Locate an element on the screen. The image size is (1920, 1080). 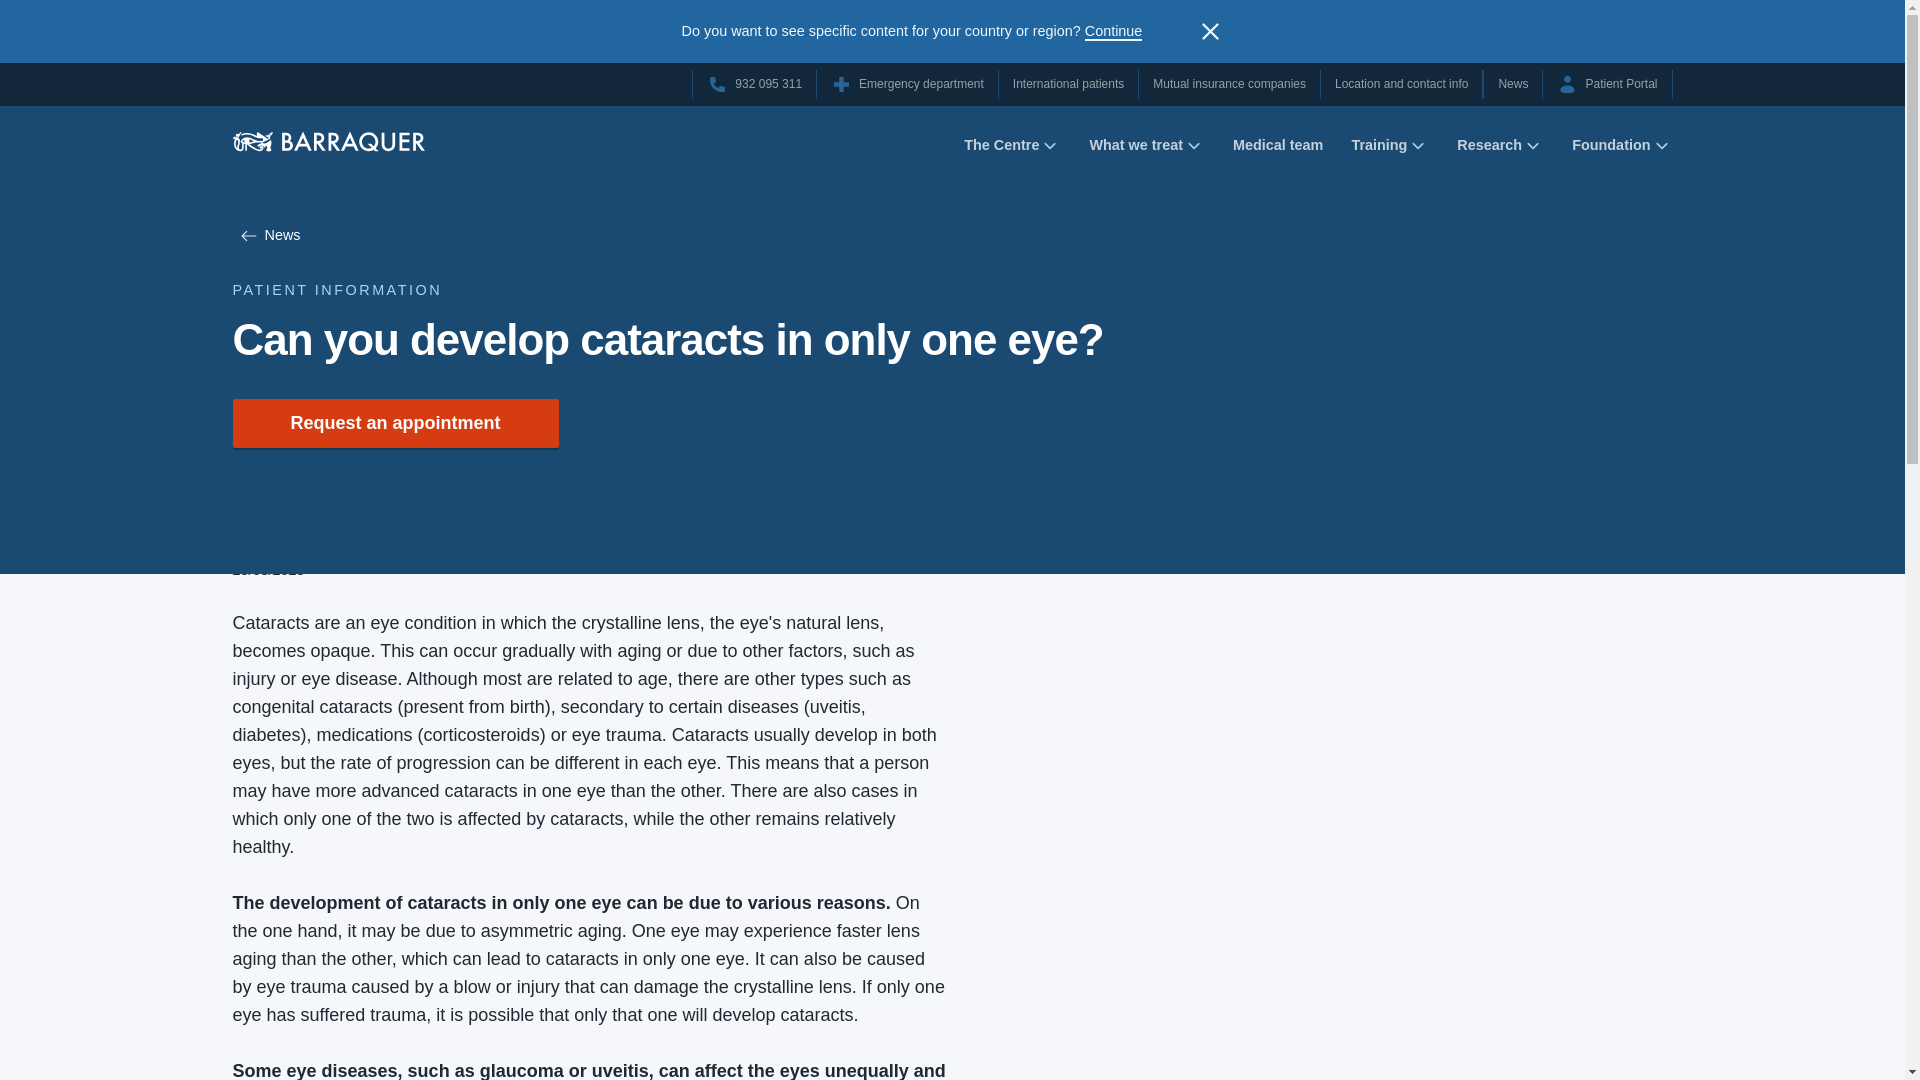
Patient Portal is located at coordinates (1606, 84).